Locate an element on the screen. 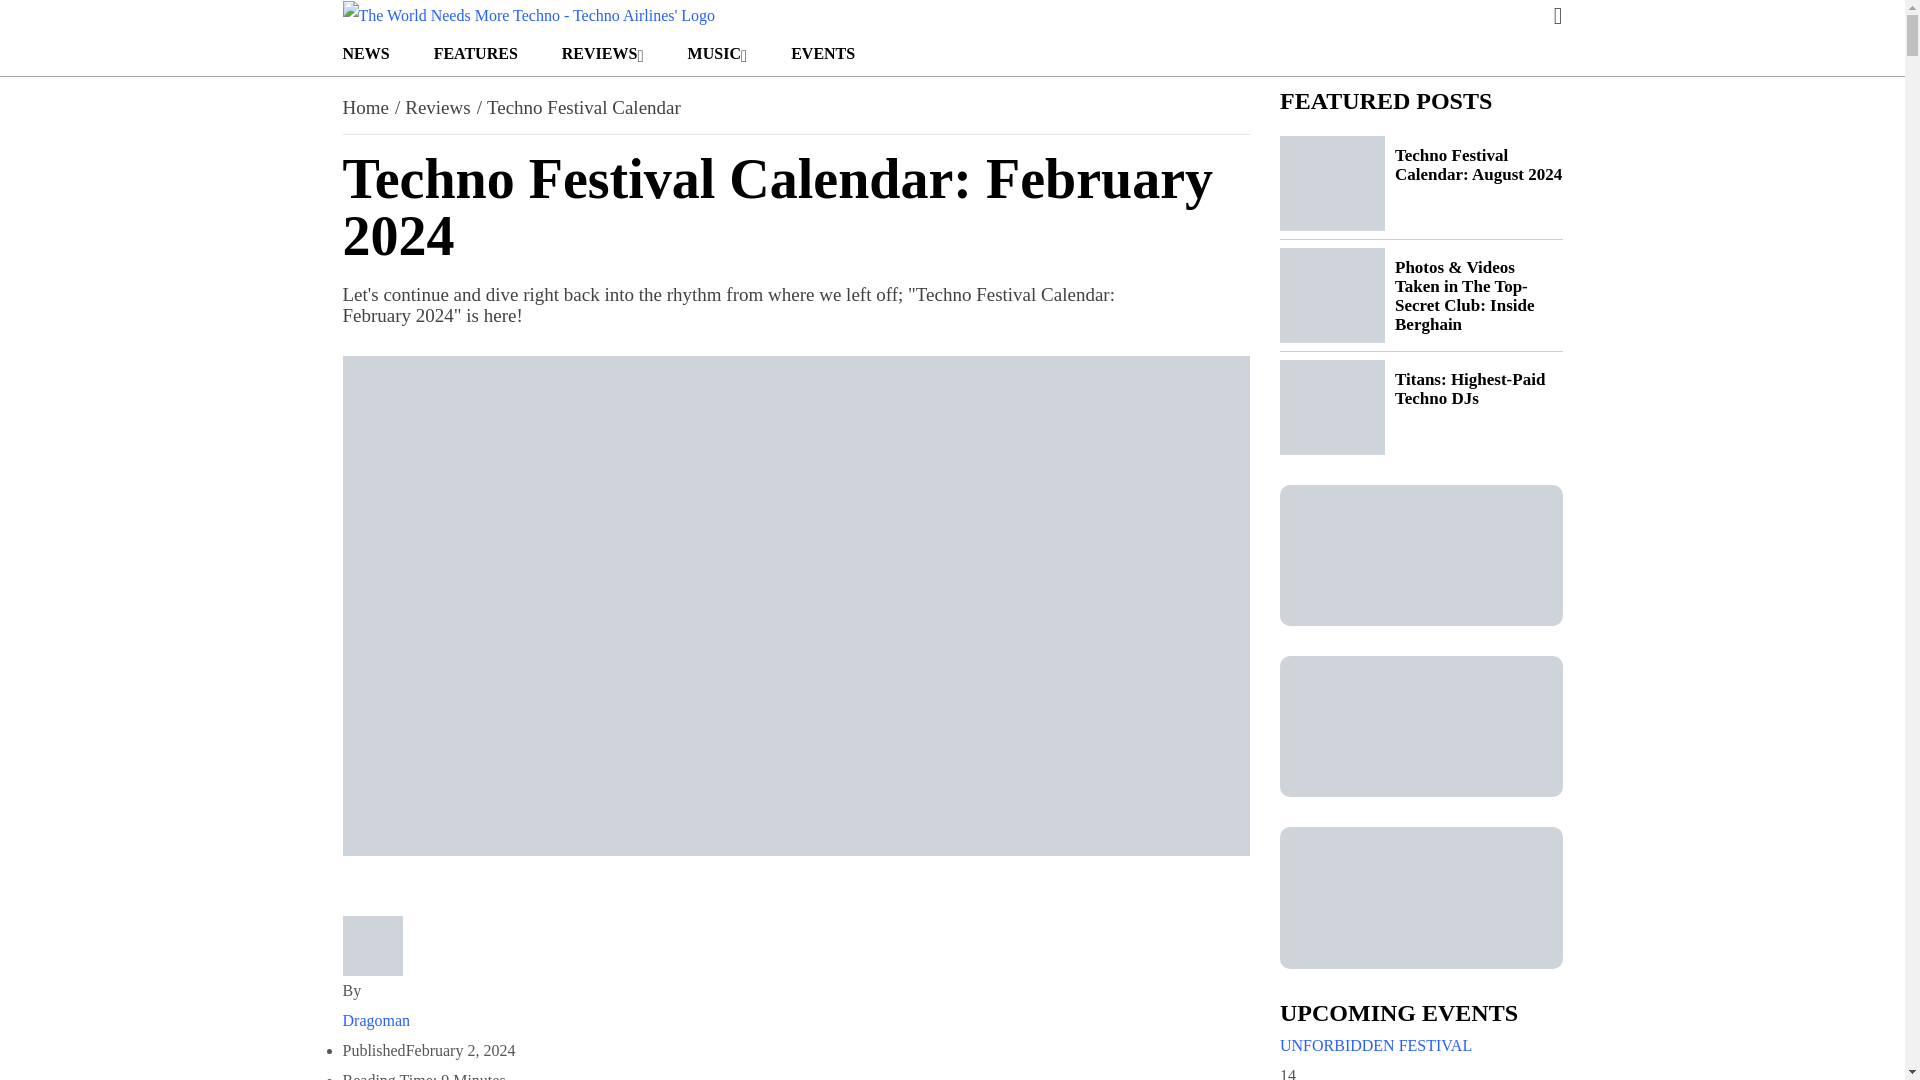 This screenshot has width=1920, height=1080. Dragoman is located at coordinates (795, 1020).